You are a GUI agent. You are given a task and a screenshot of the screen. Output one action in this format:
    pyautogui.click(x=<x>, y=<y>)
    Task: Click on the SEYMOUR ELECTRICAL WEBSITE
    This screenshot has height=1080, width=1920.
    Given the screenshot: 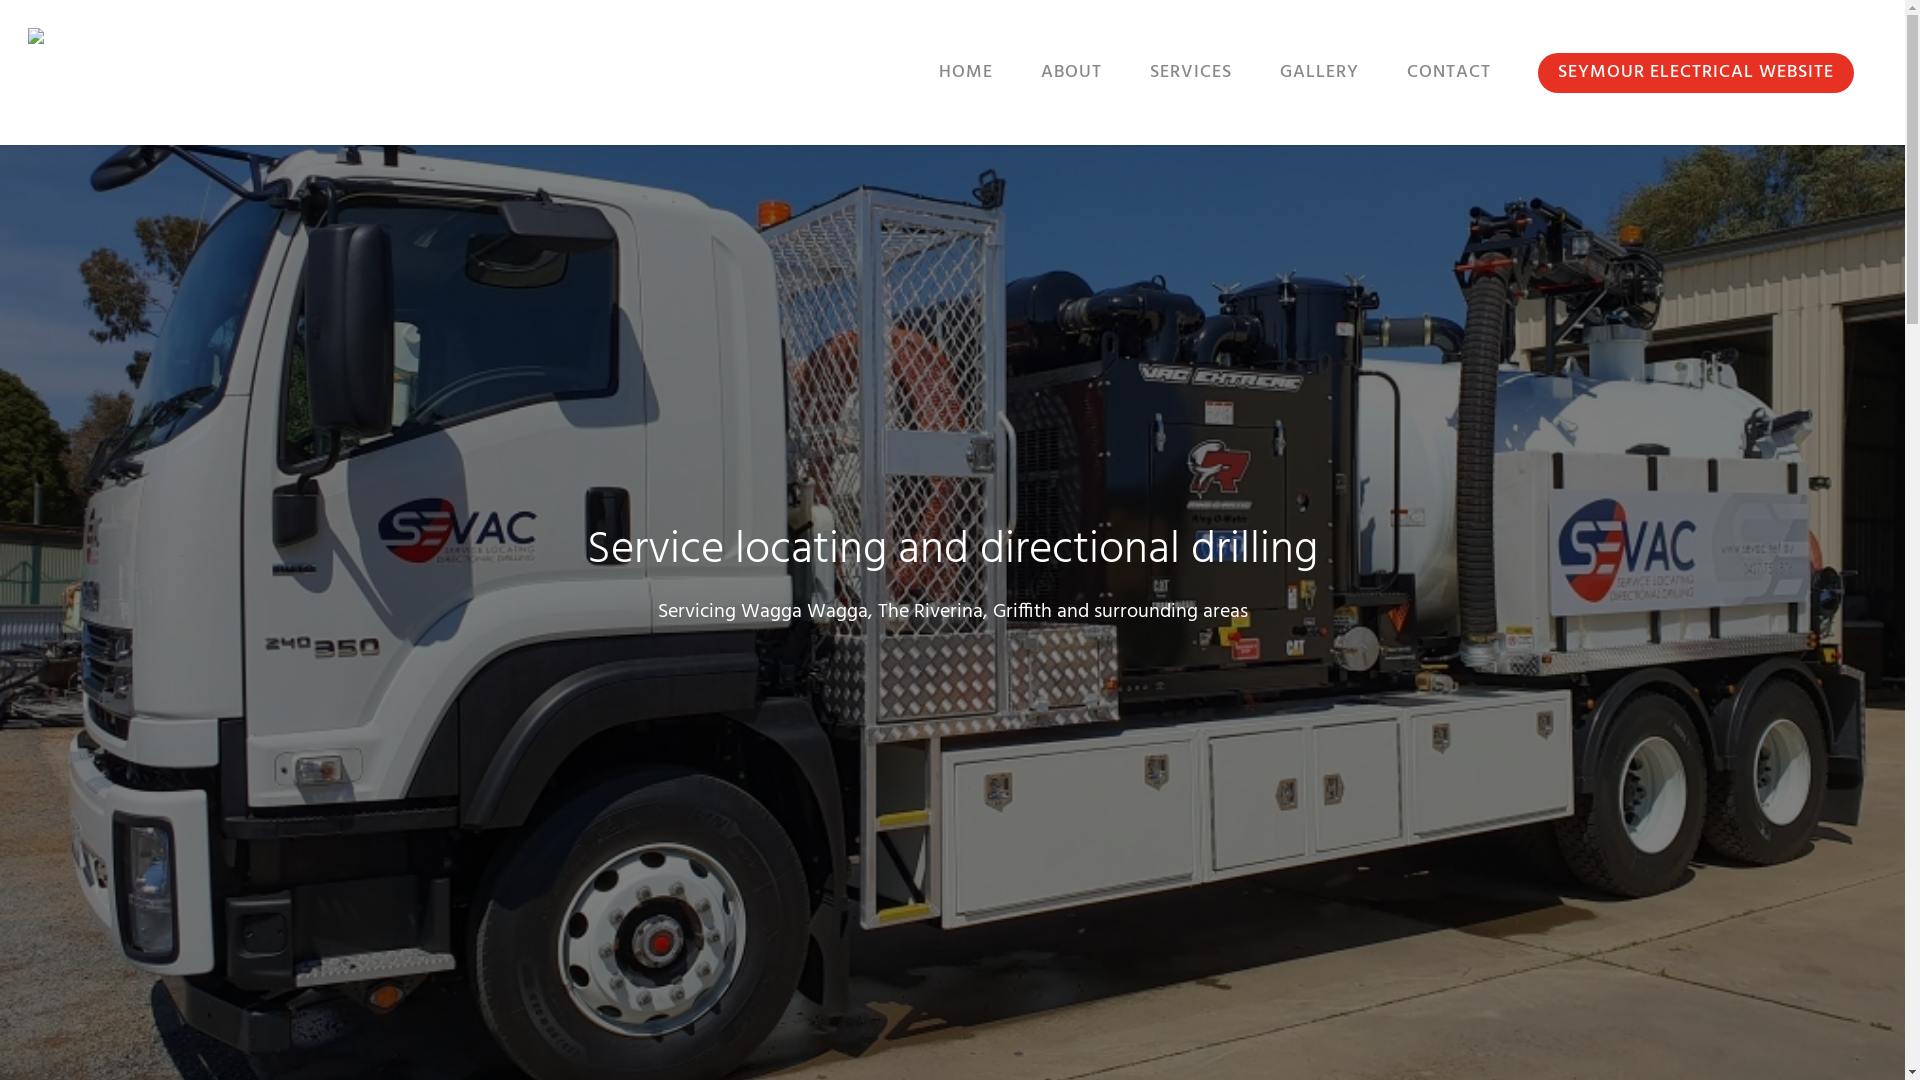 What is the action you would take?
    pyautogui.click(x=1696, y=86)
    